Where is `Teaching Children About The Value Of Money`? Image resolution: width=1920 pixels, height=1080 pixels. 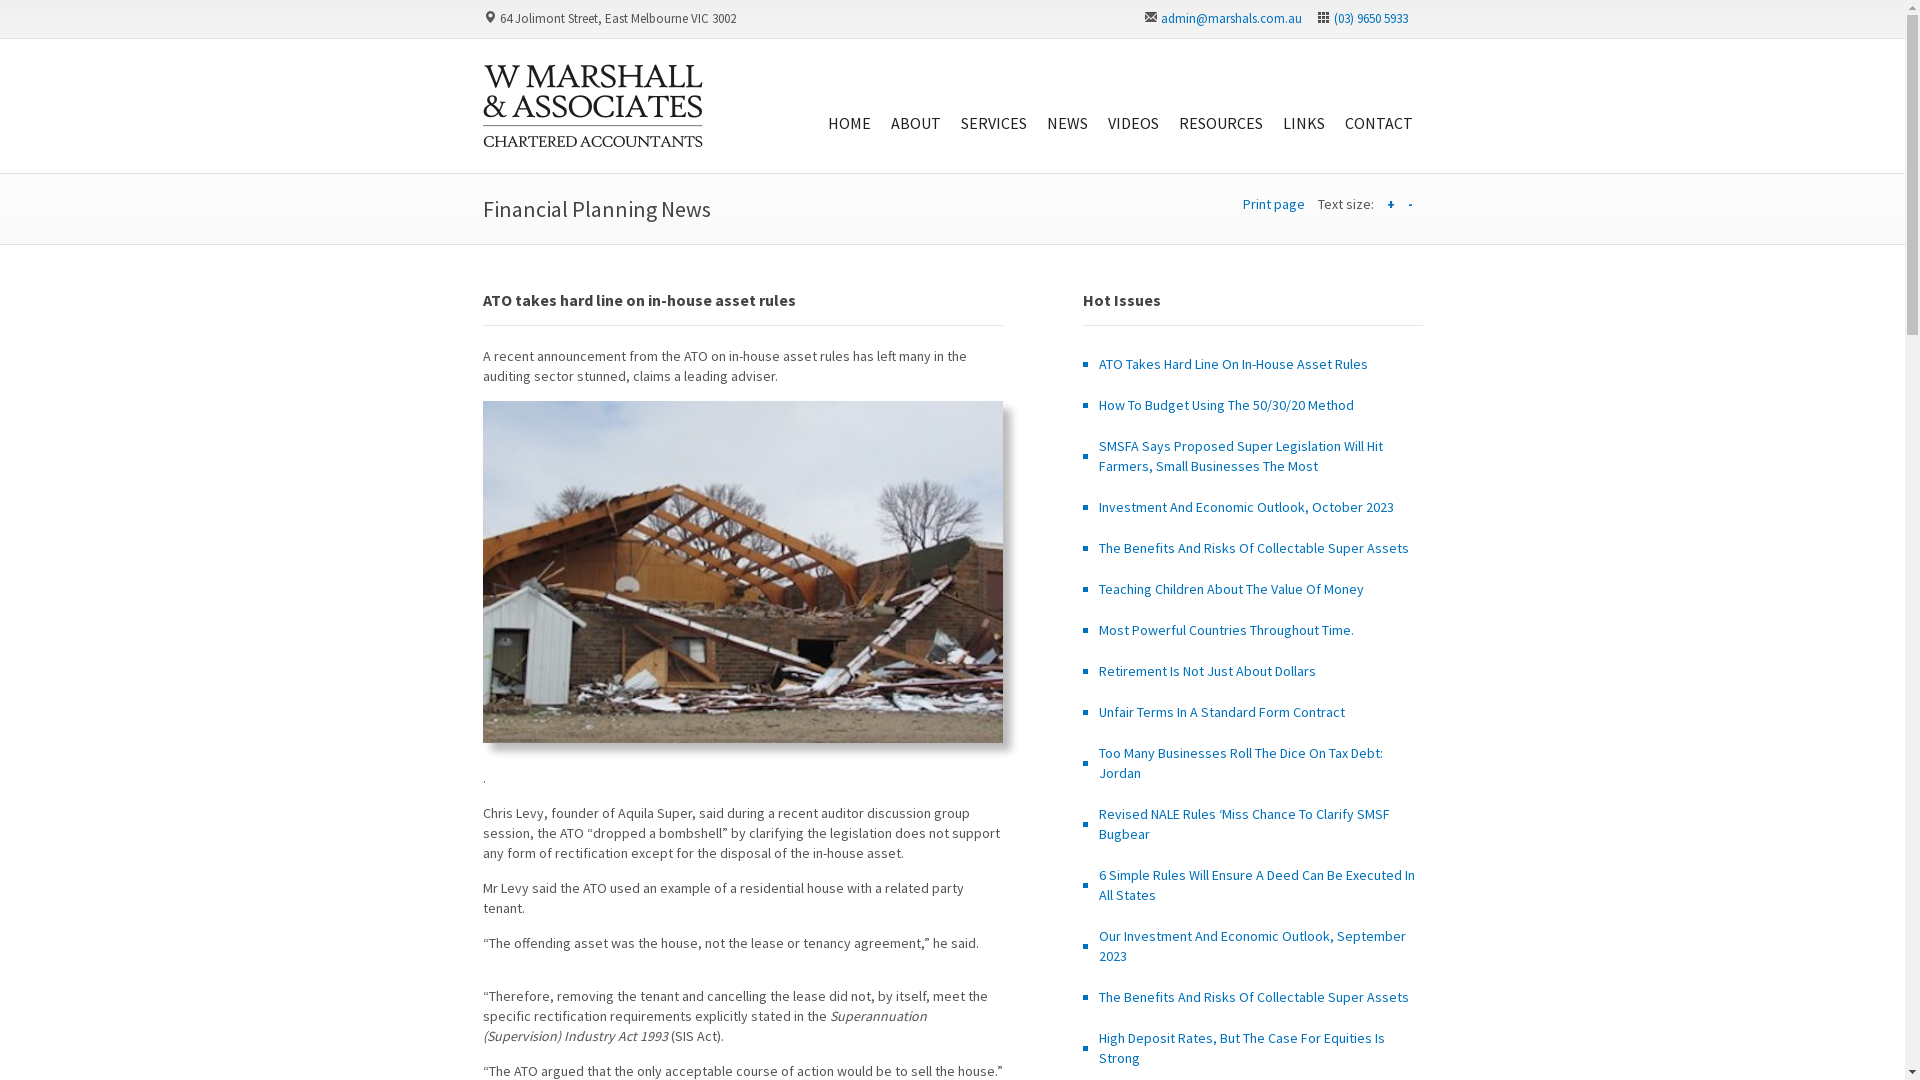
Teaching Children About The Value Of Money is located at coordinates (1230, 589).